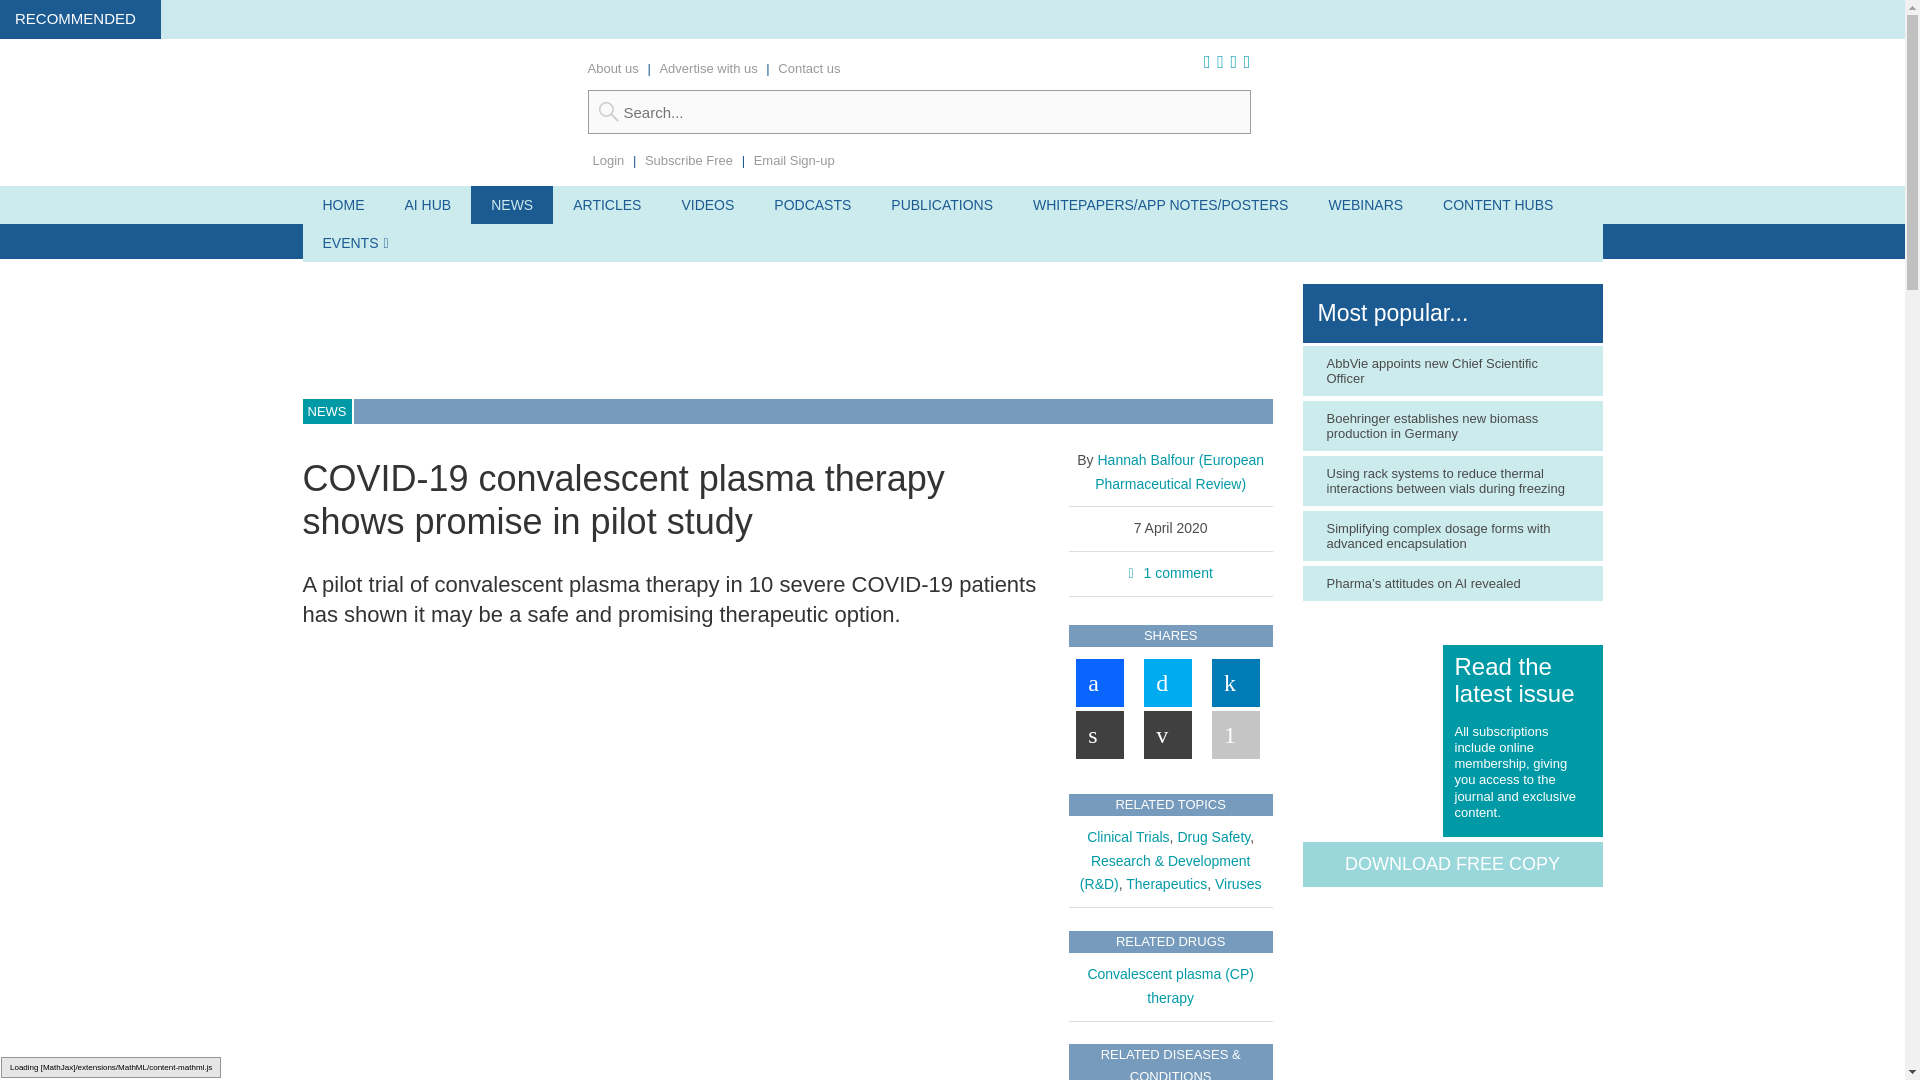 The height and width of the screenshot is (1080, 1920). Describe the element at coordinates (919, 111) in the screenshot. I see `Search` at that location.